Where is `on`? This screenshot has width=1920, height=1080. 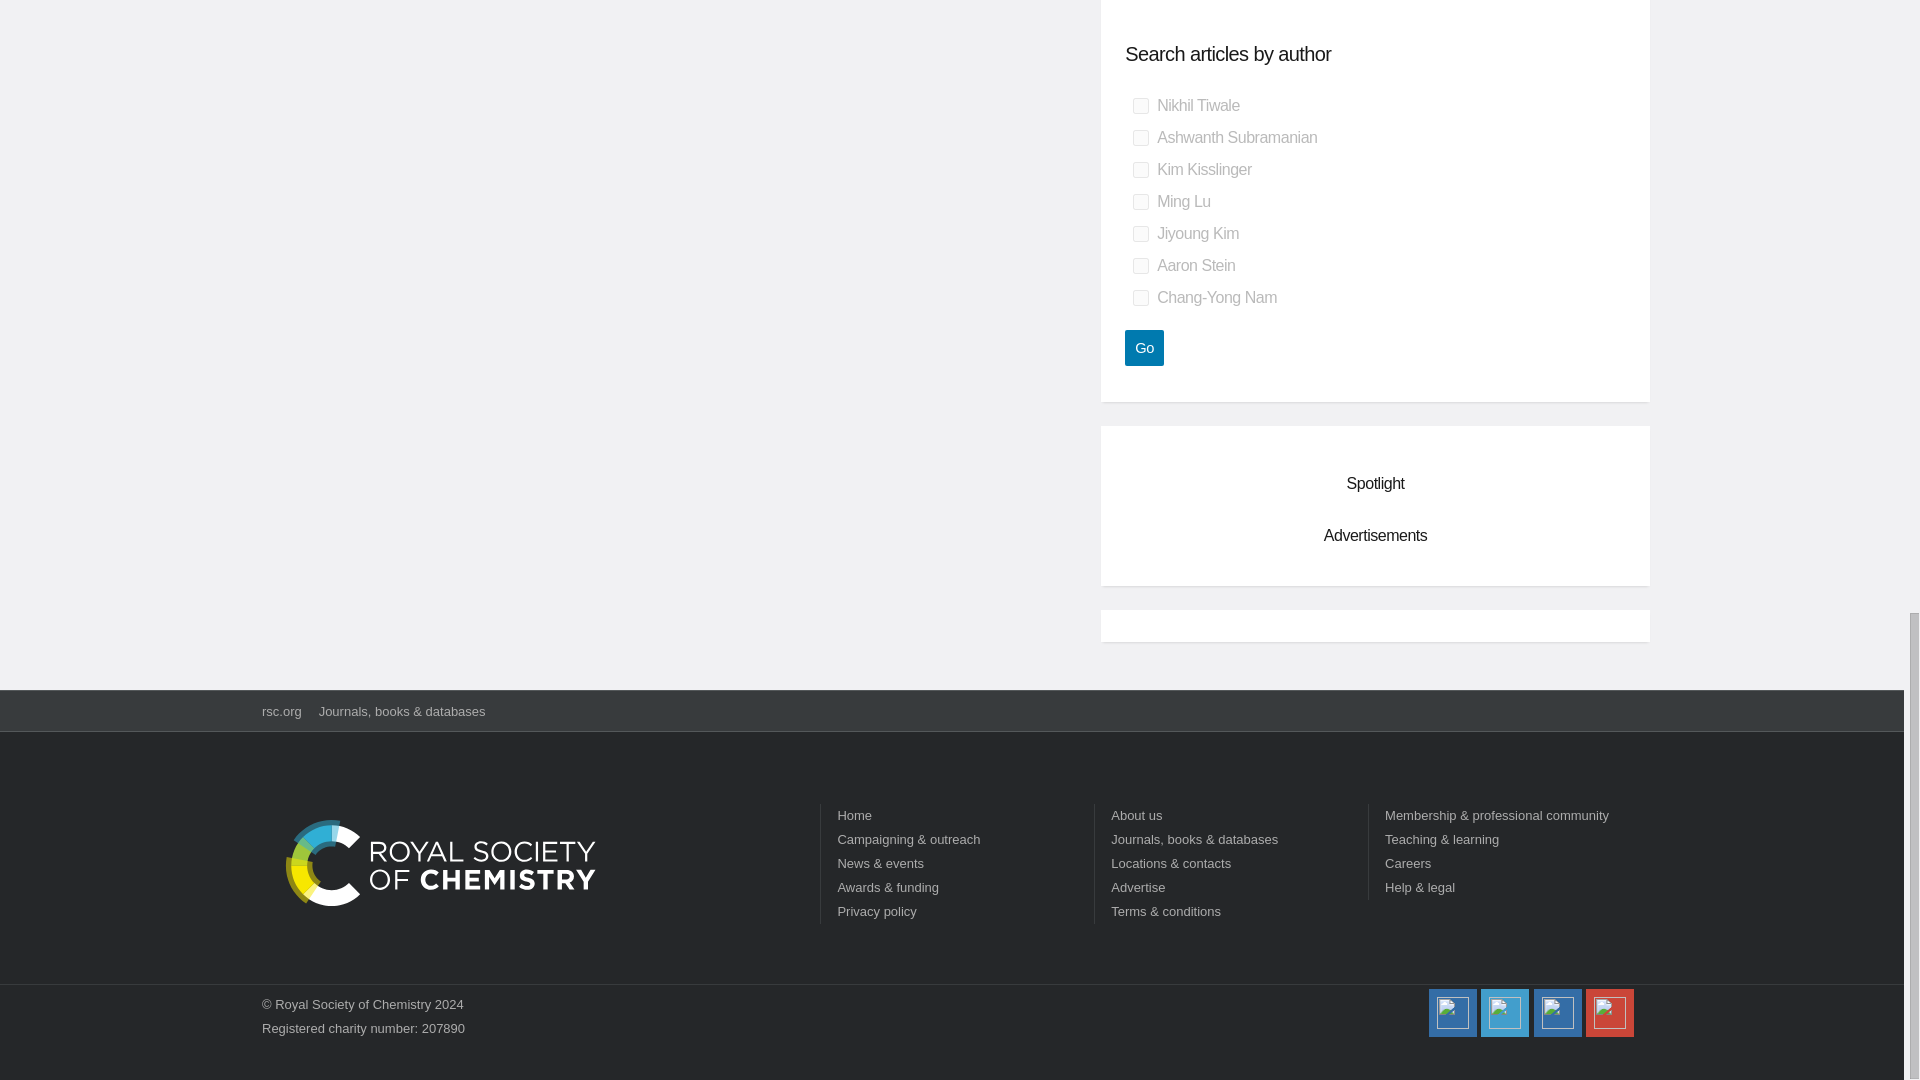
on is located at coordinates (1140, 137).